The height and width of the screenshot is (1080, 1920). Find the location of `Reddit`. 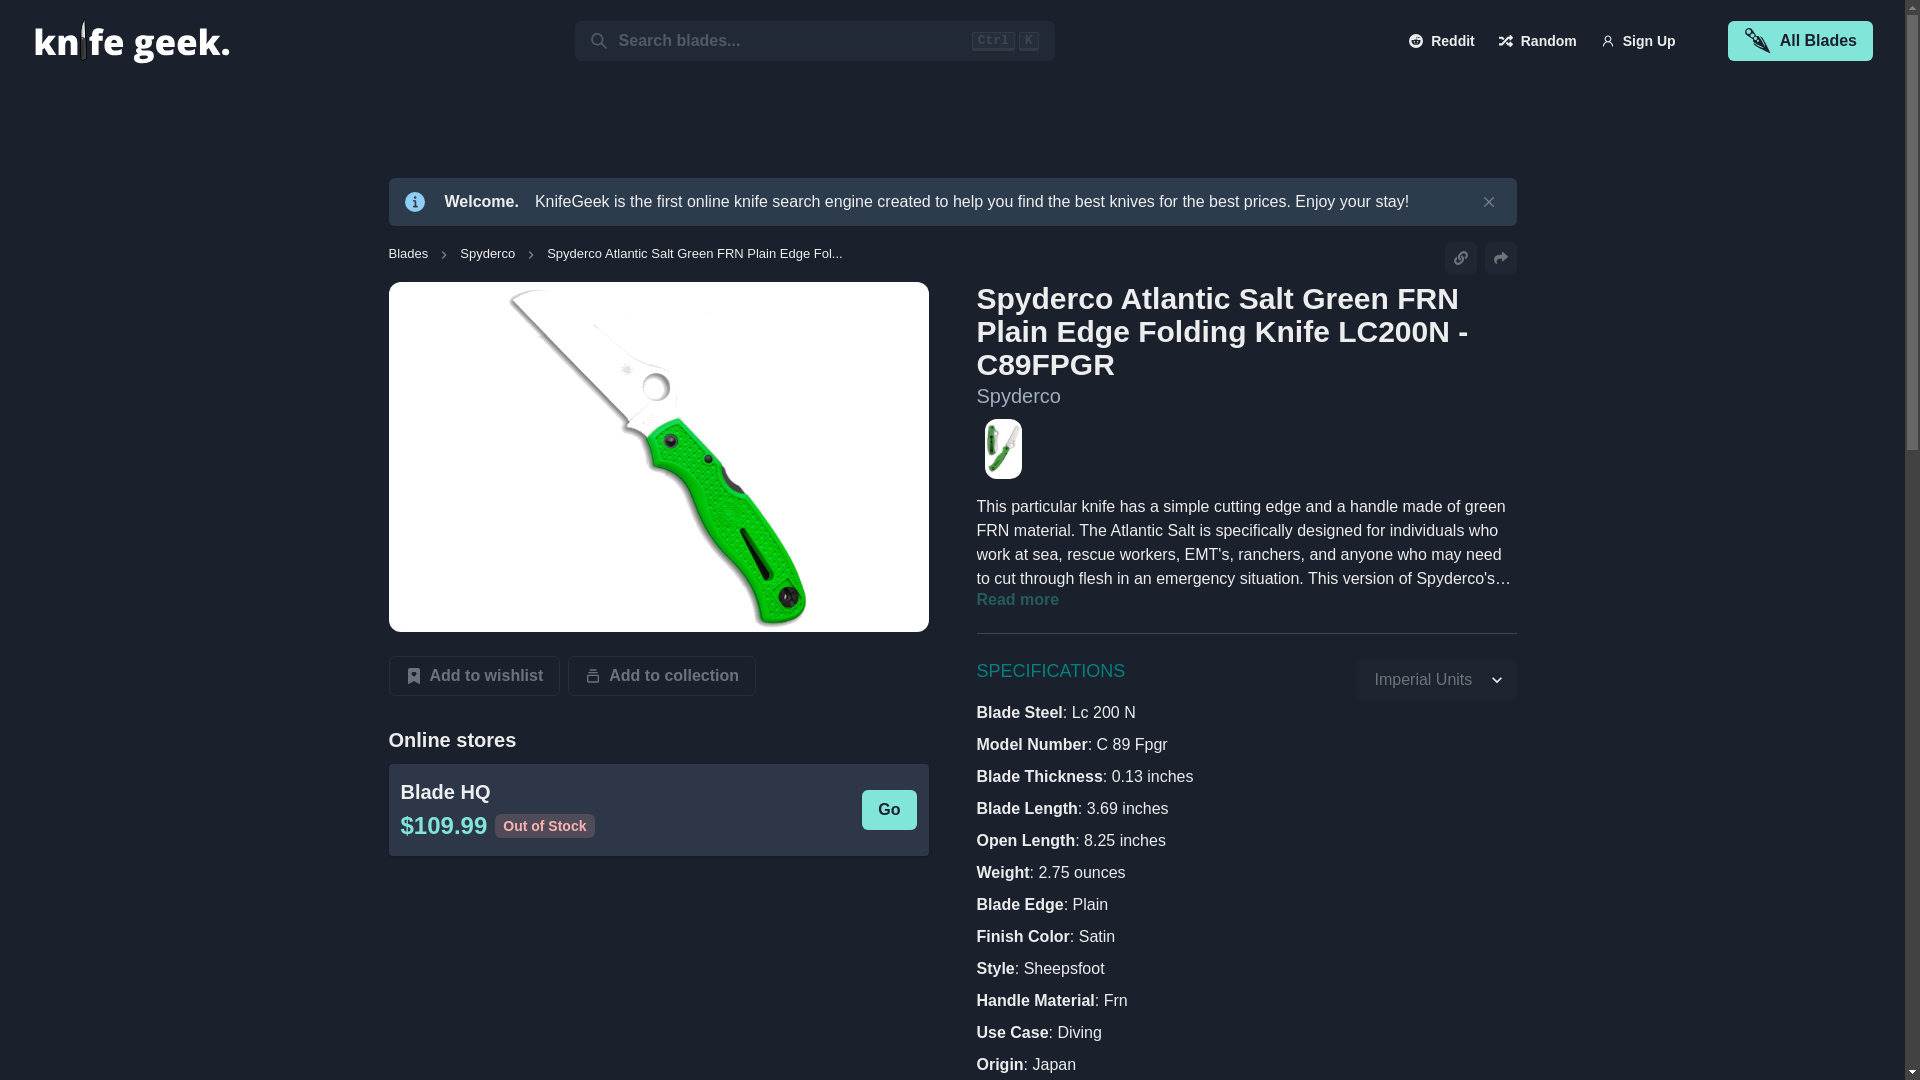

Reddit is located at coordinates (1442, 40).